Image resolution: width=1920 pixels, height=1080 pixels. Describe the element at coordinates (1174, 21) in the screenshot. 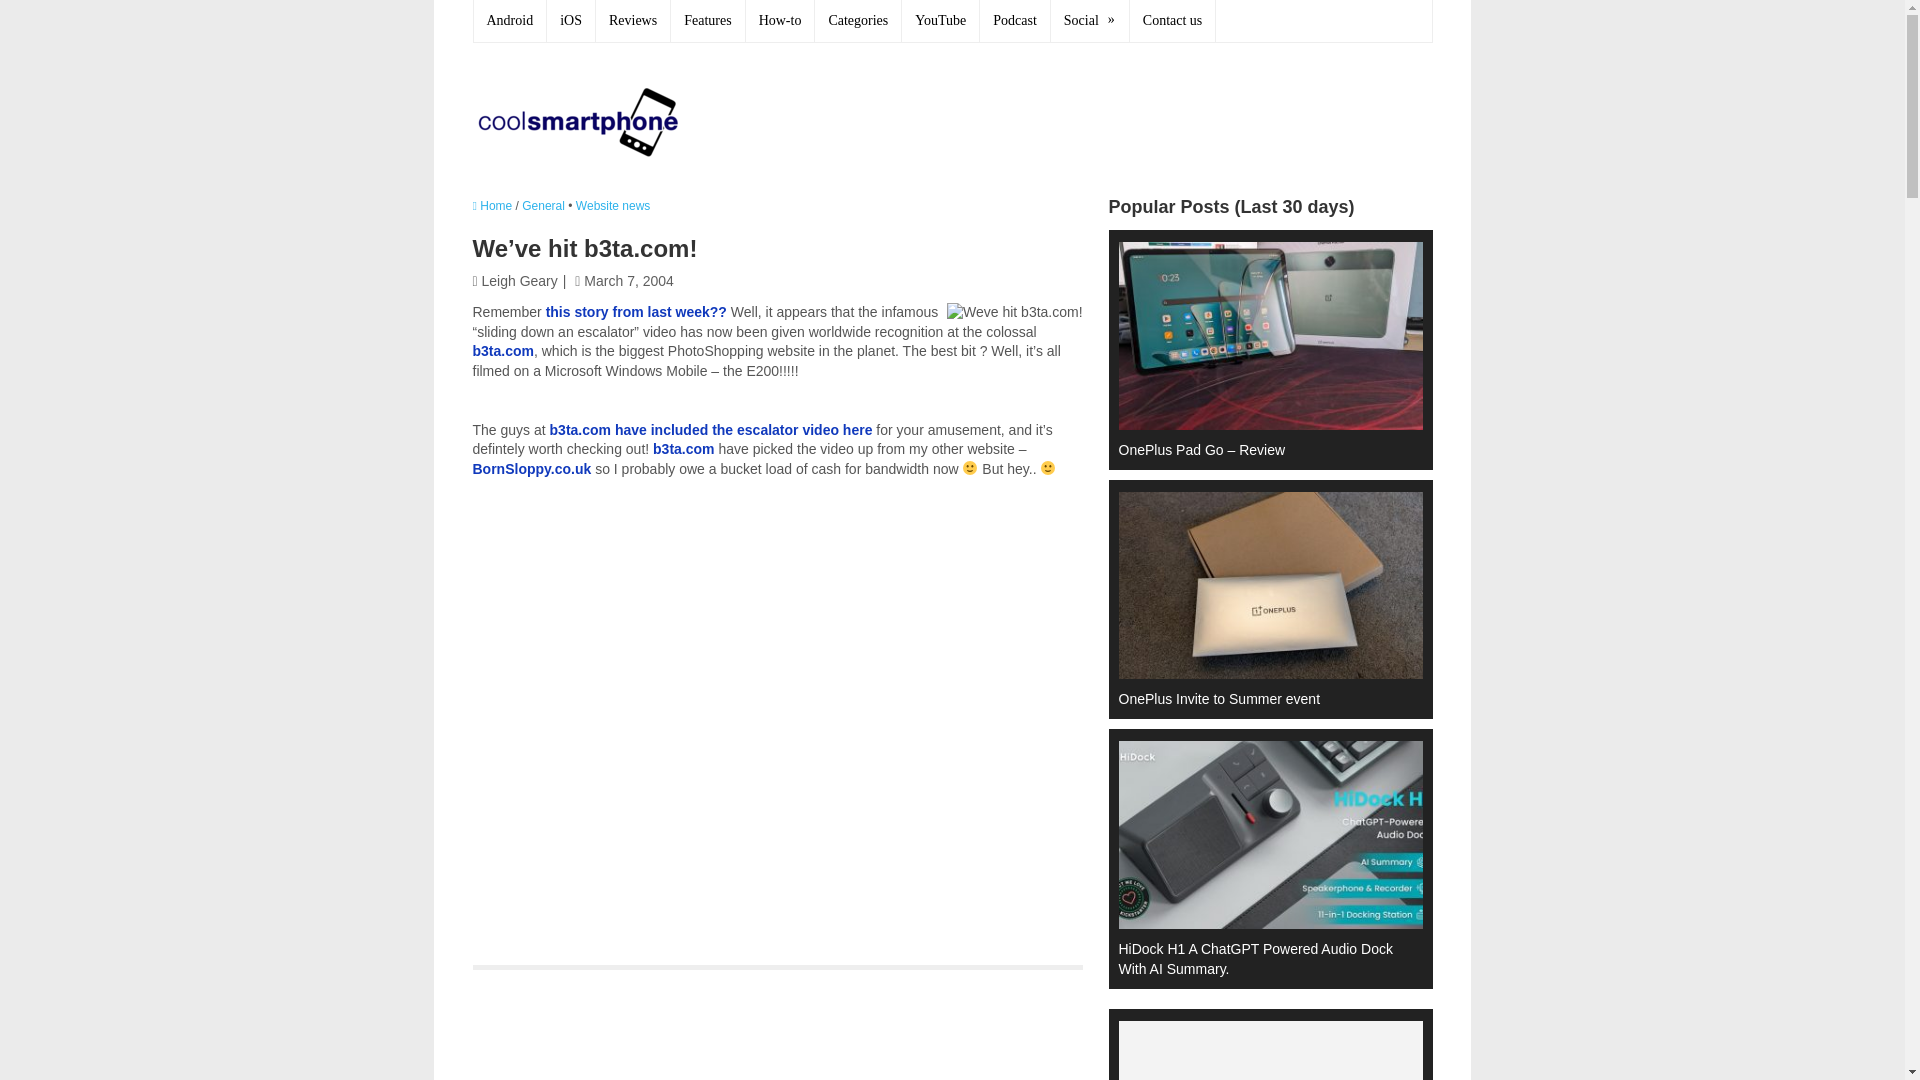

I see `Contact us` at that location.